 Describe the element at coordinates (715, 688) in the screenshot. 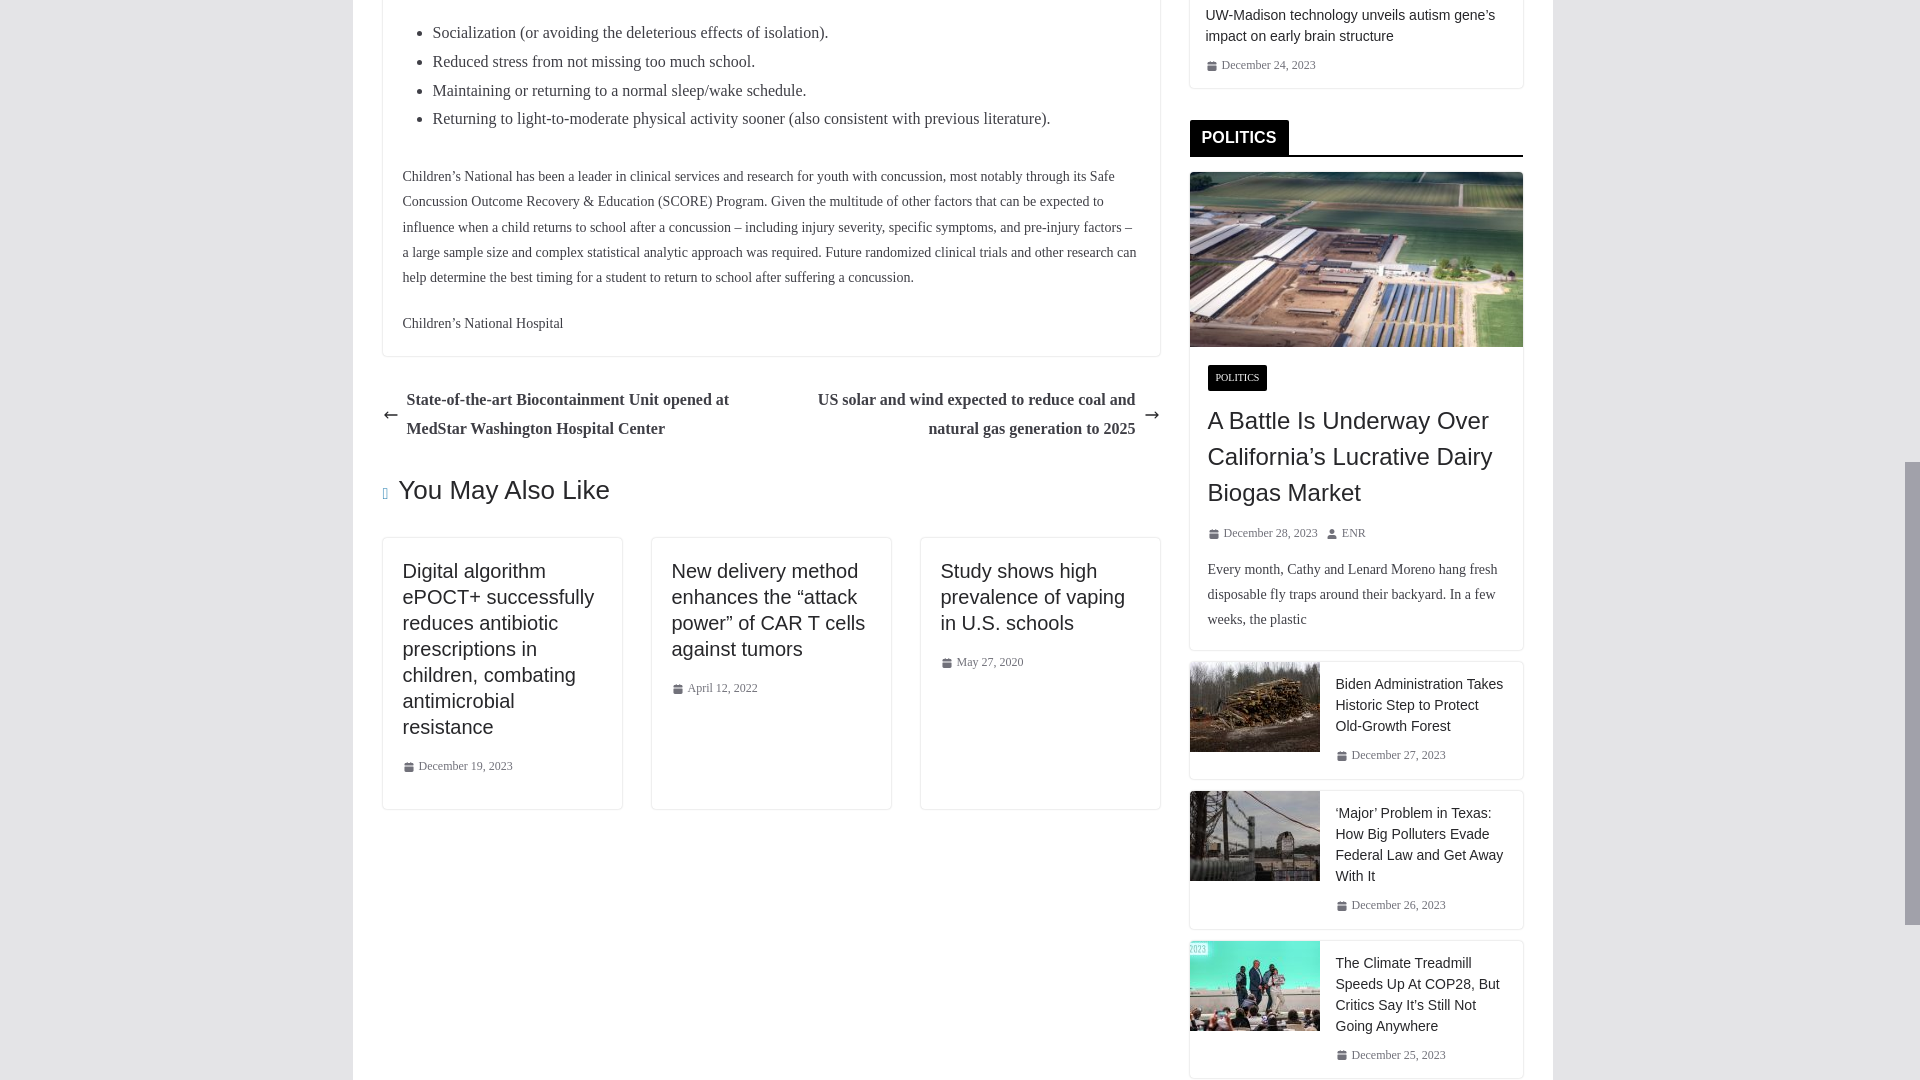

I see `8:53 pm` at that location.